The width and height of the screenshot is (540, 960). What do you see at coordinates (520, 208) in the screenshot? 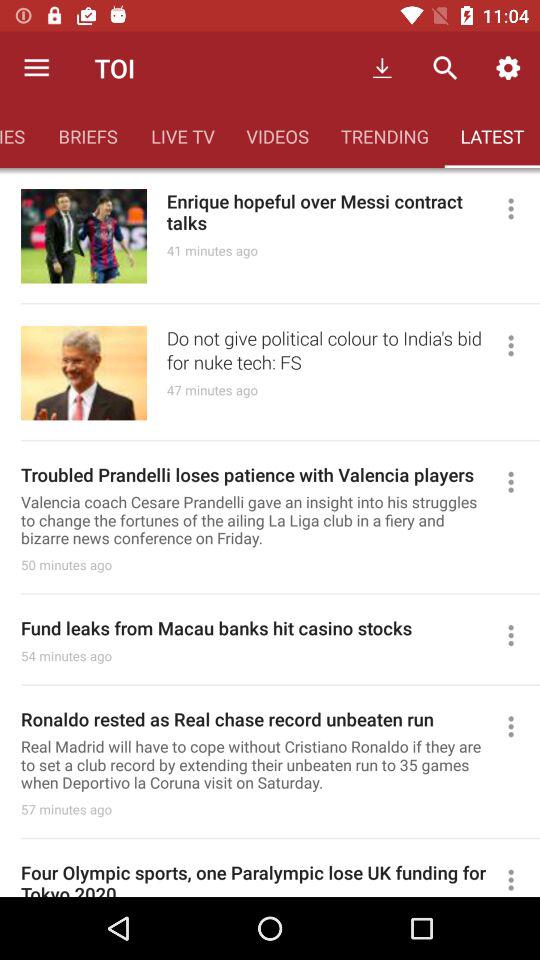
I see `hide or share the article` at bounding box center [520, 208].